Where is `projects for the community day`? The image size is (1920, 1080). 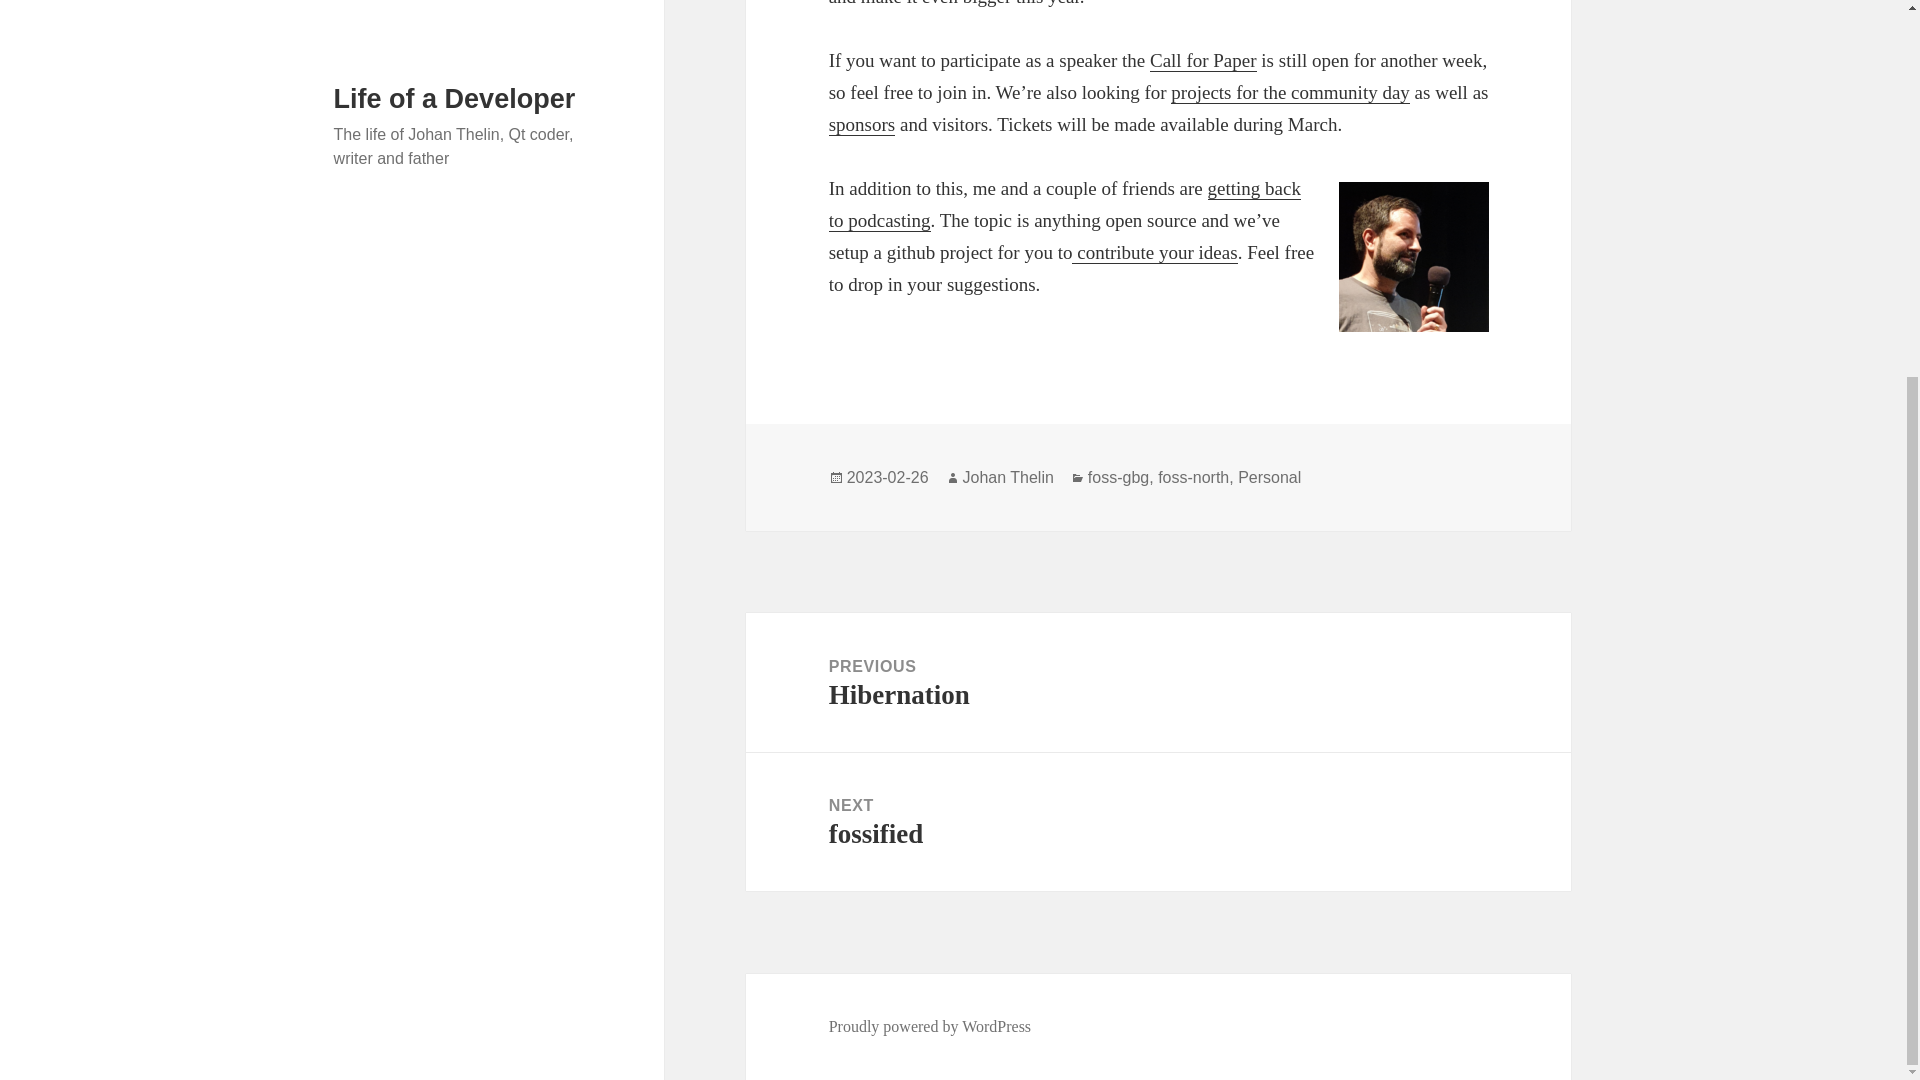 projects for the community day is located at coordinates (1065, 205).